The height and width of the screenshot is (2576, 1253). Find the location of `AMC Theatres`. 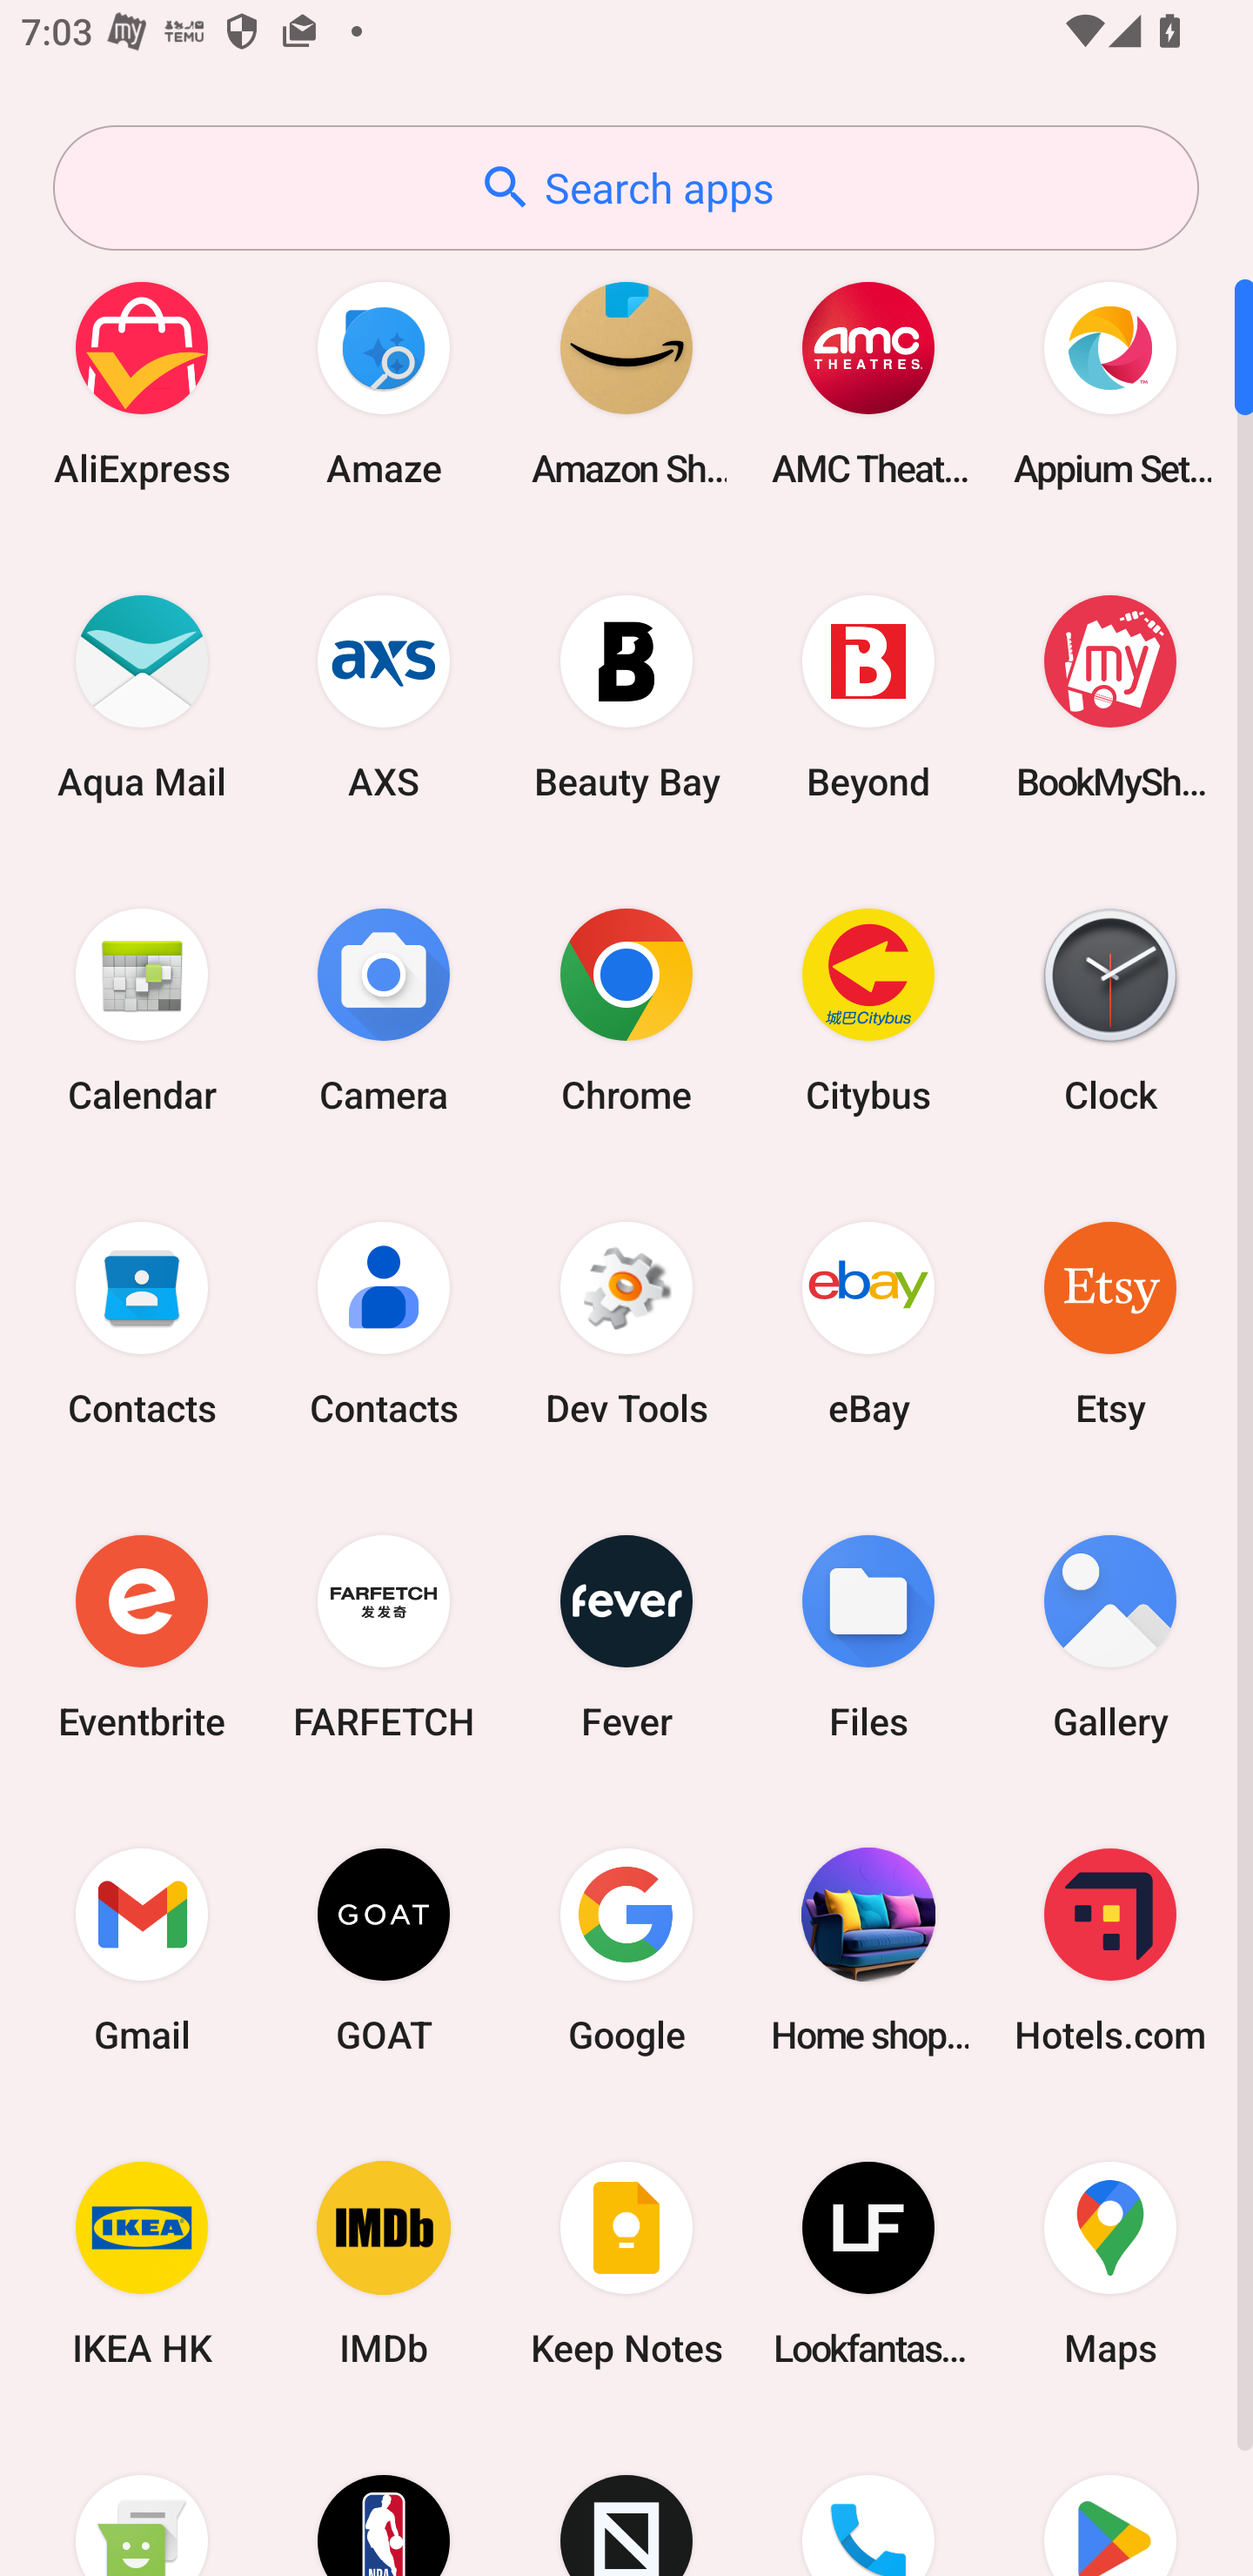

AMC Theatres is located at coordinates (868, 383).